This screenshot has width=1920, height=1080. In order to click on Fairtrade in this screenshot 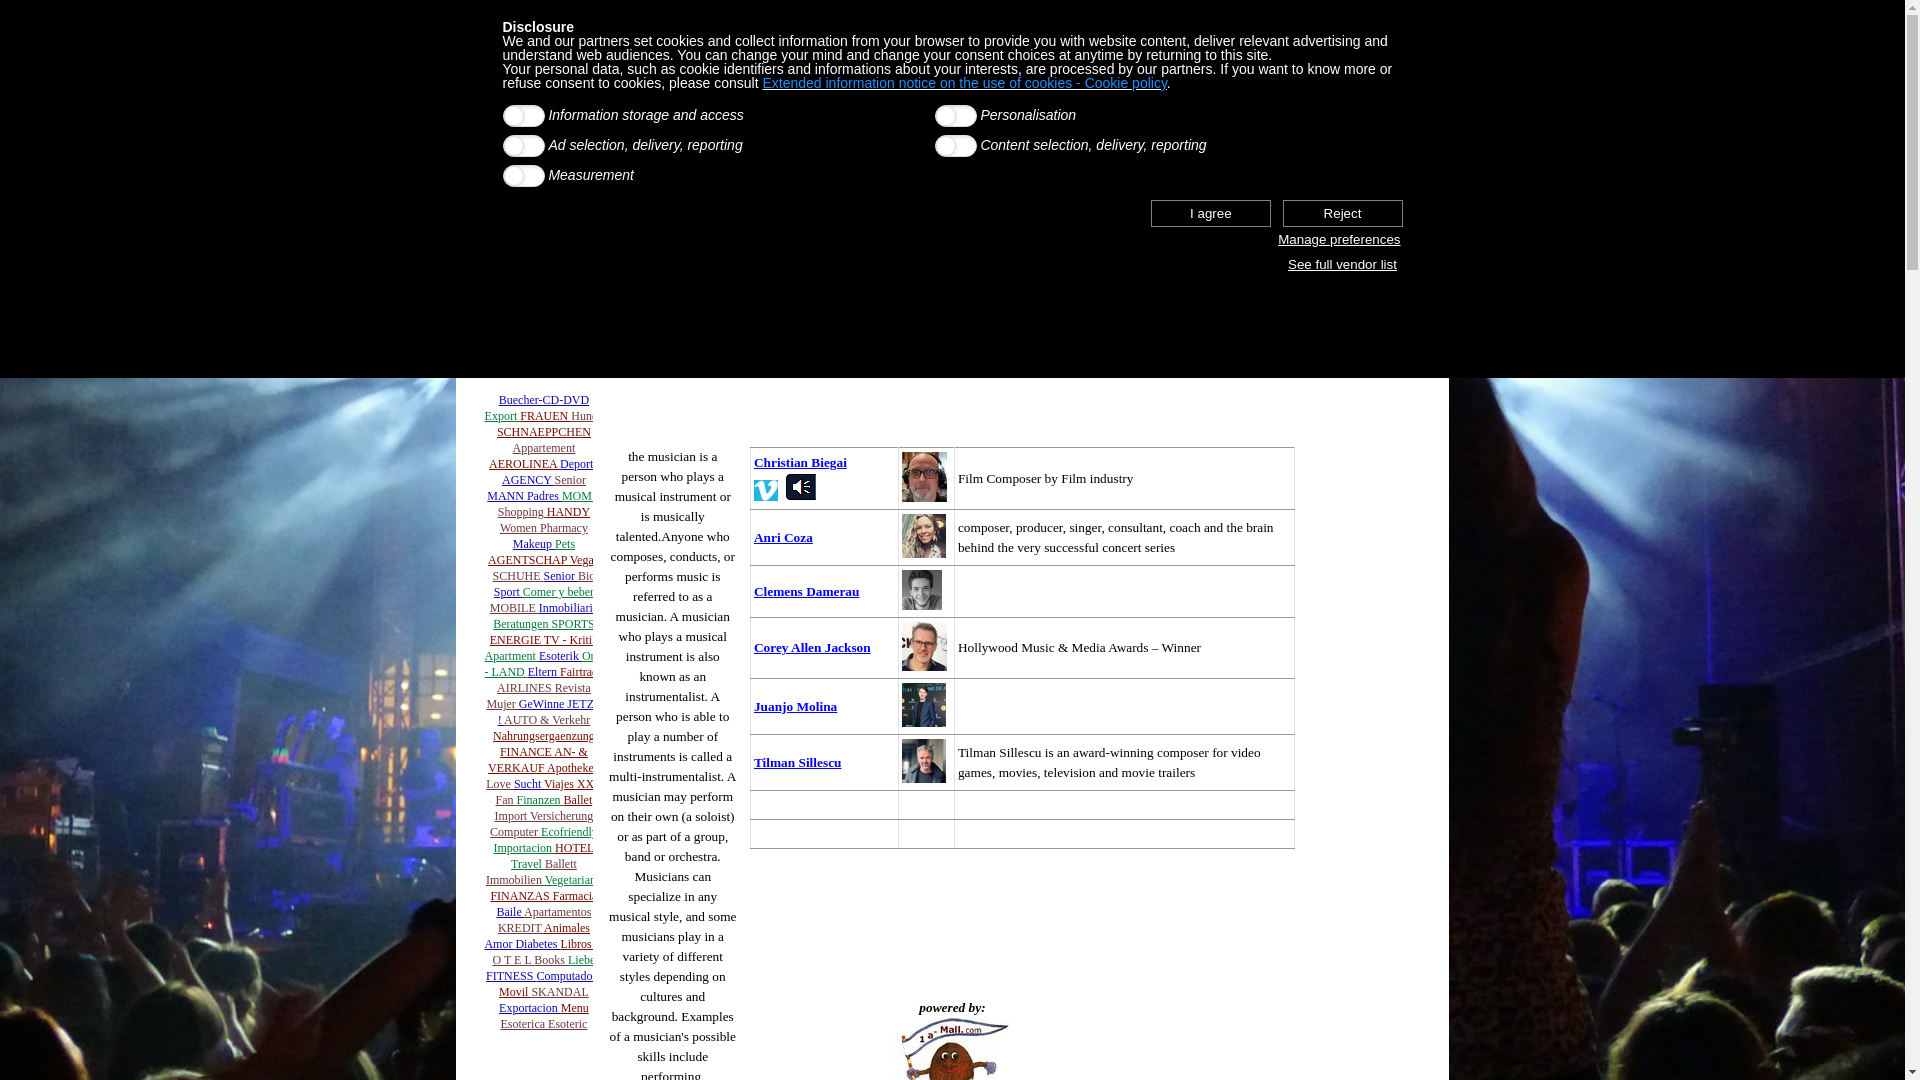, I will do `click(582, 672)`.